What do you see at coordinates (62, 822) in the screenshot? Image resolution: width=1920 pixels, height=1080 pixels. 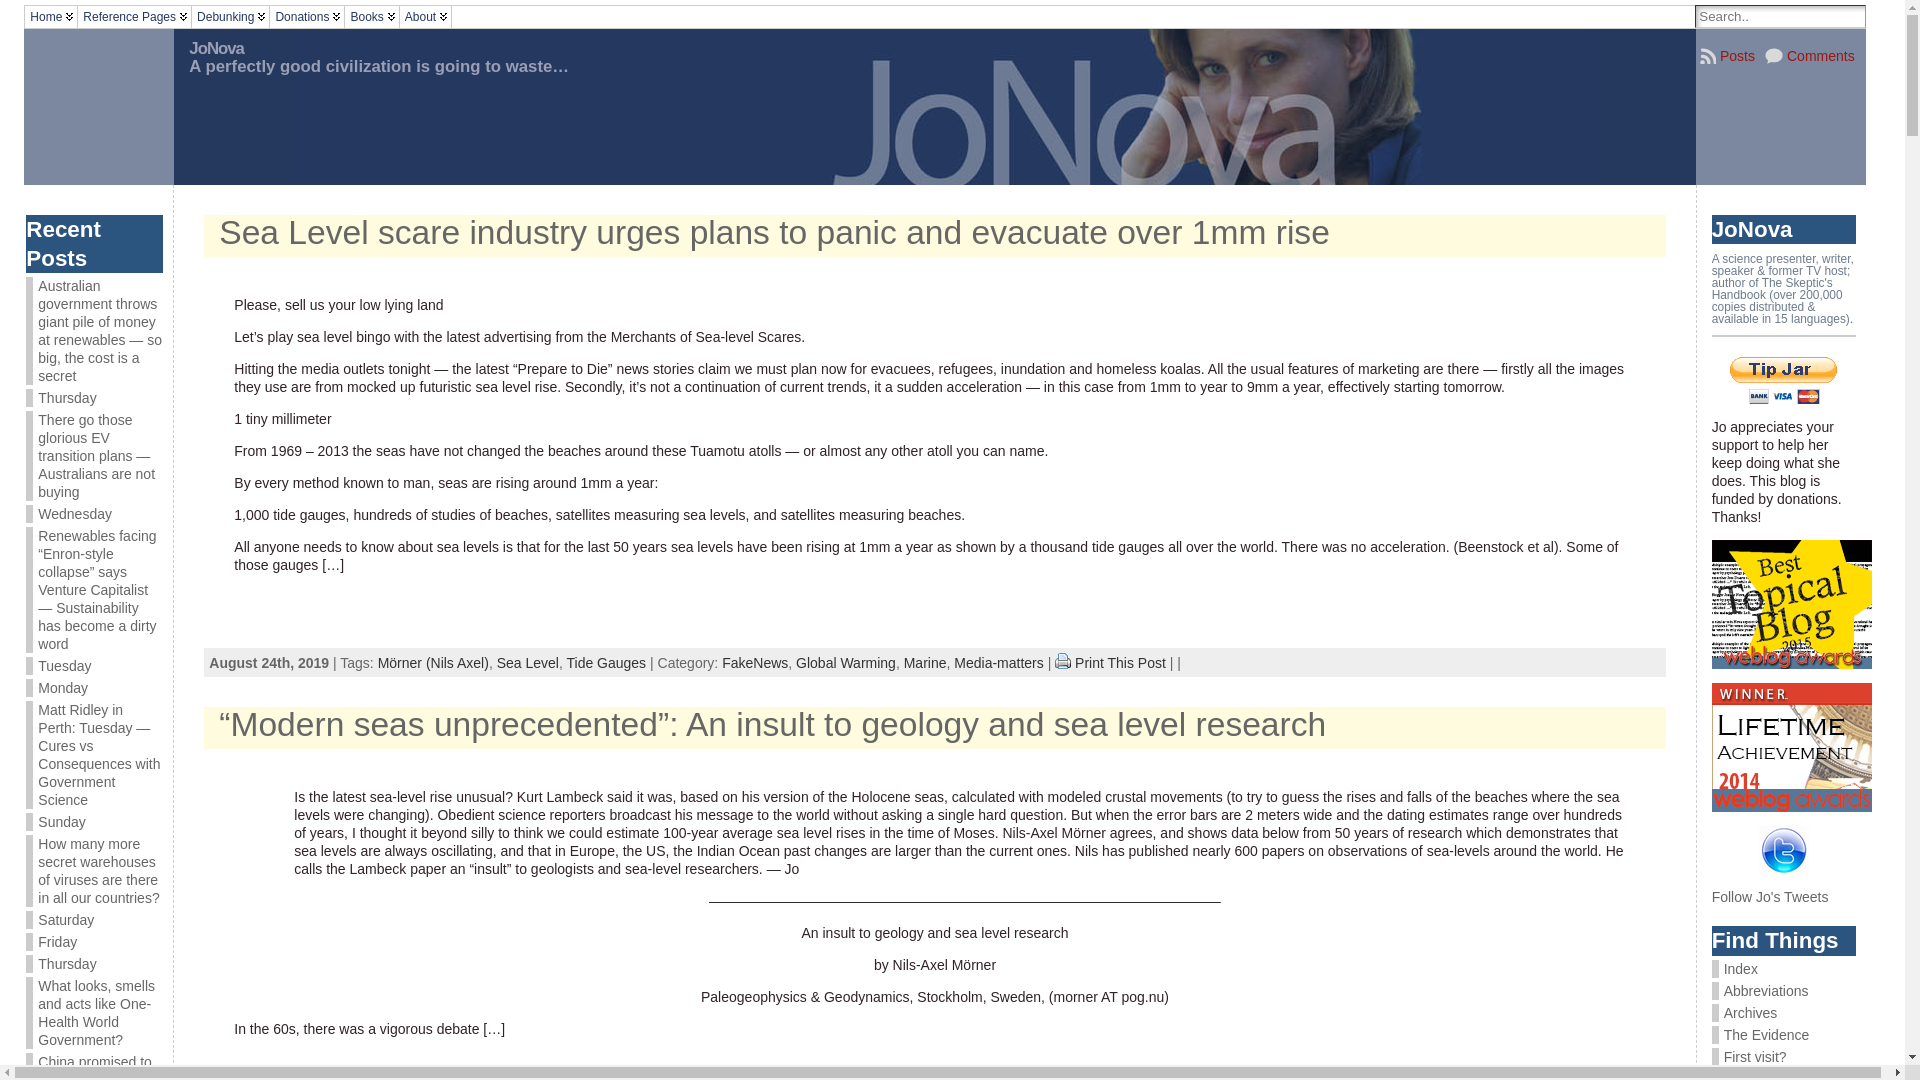 I see `Sunday` at bounding box center [62, 822].